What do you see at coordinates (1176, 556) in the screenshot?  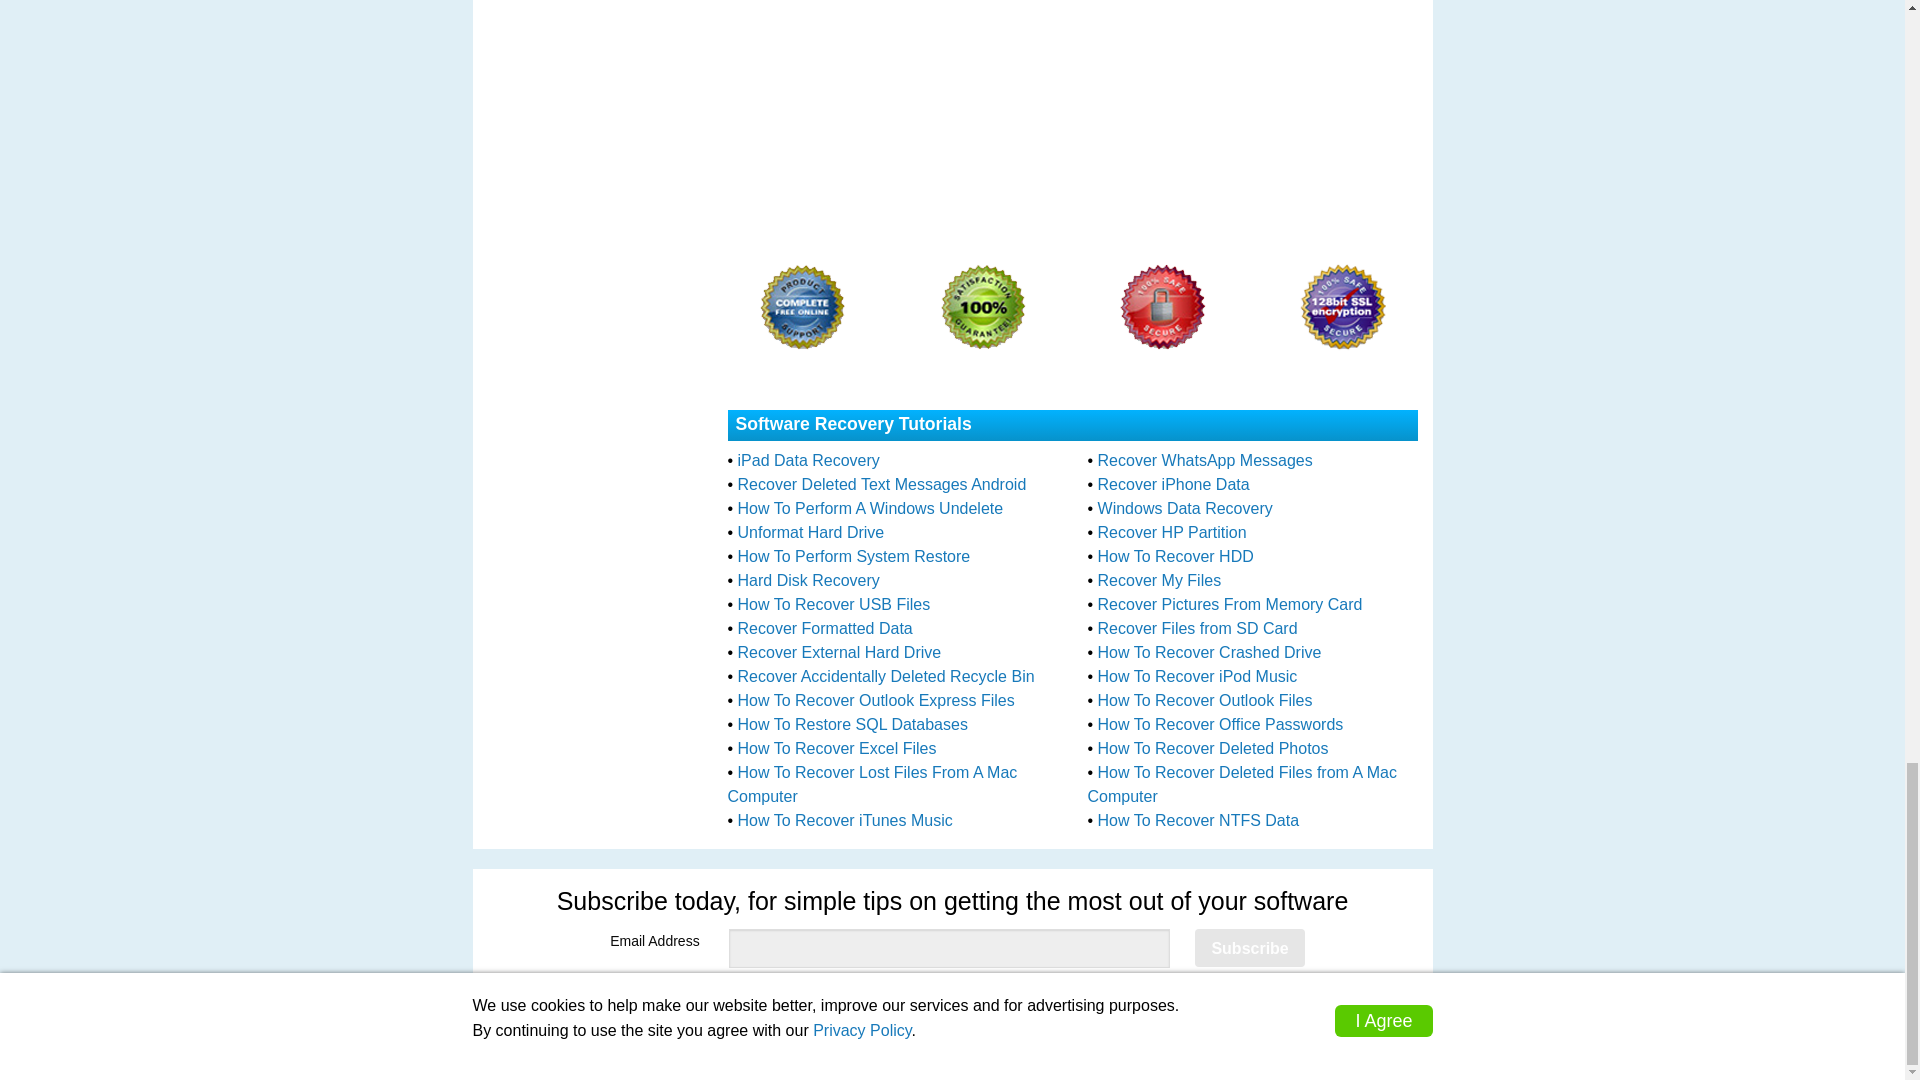 I see `How To Recover HDD` at bounding box center [1176, 556].